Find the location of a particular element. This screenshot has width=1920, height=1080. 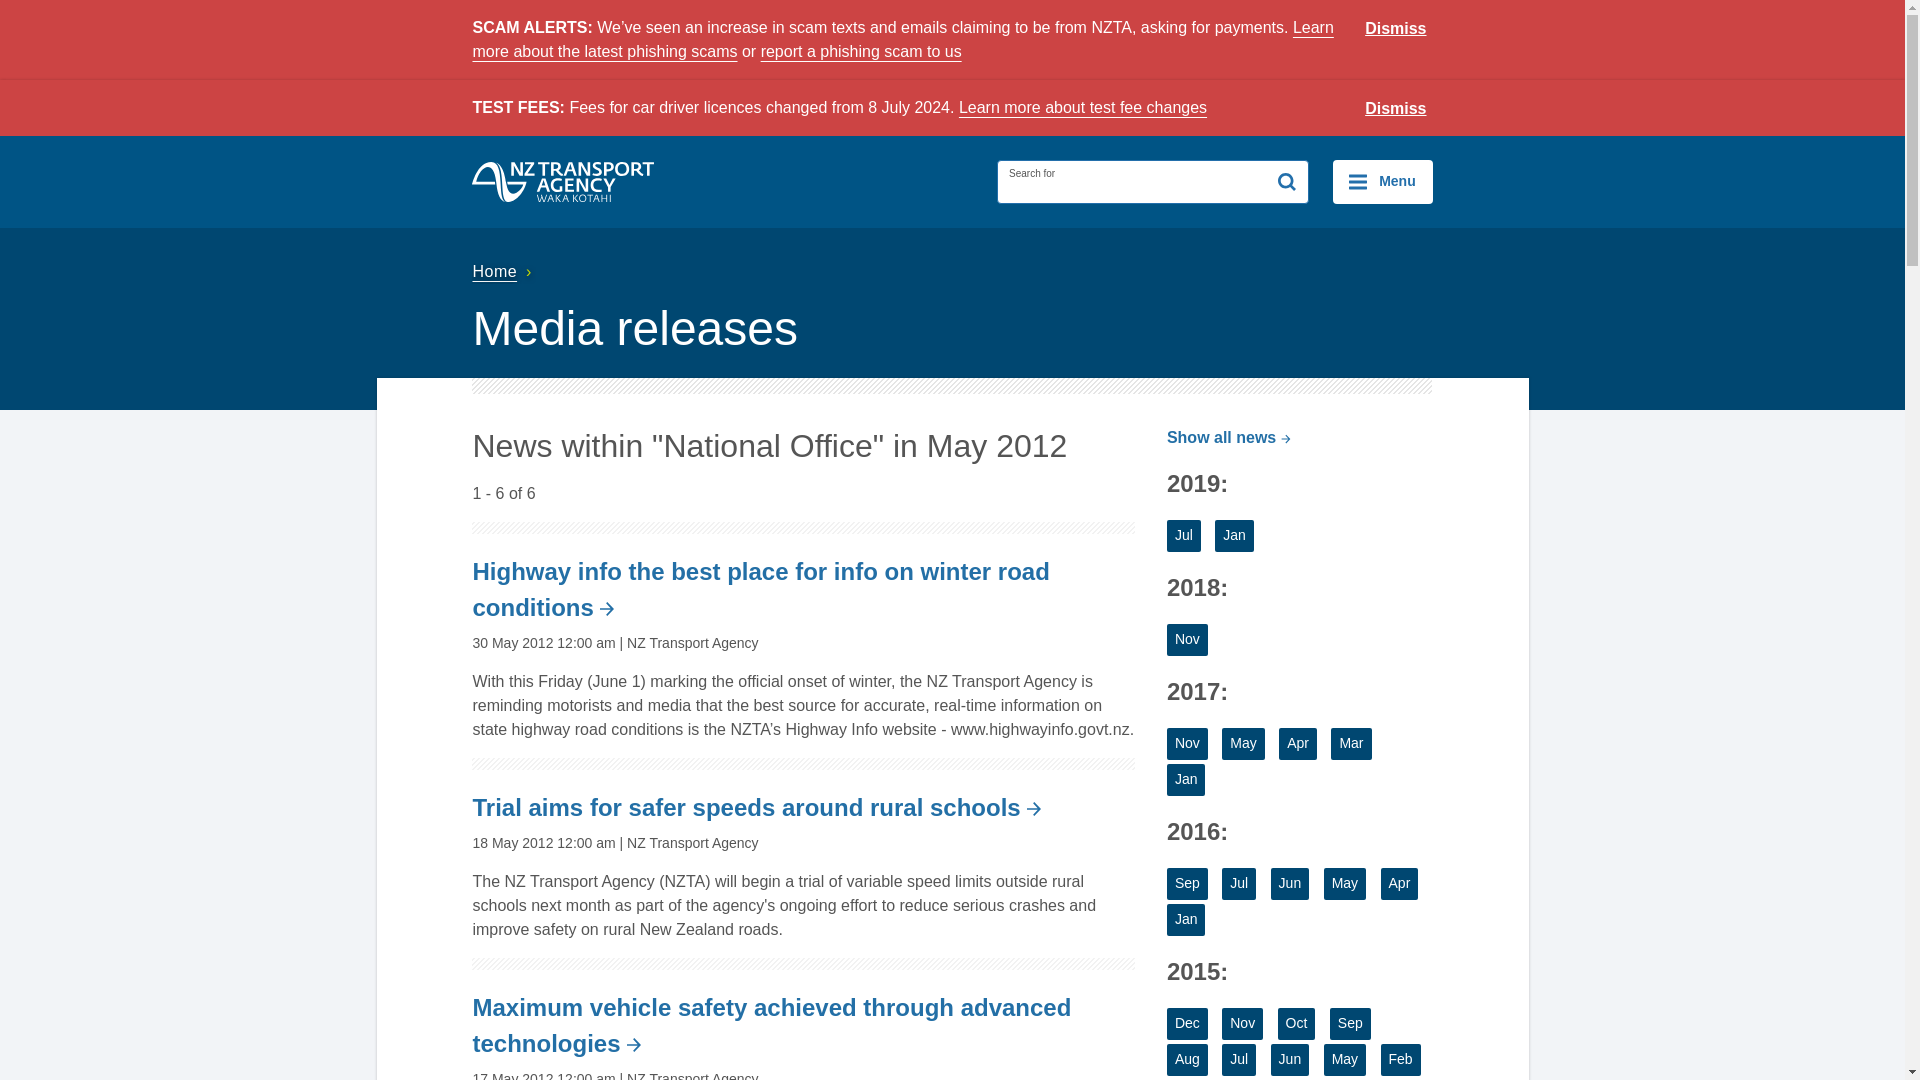

Learn more about the latest phishing scams is located at coordinates (902, 40).